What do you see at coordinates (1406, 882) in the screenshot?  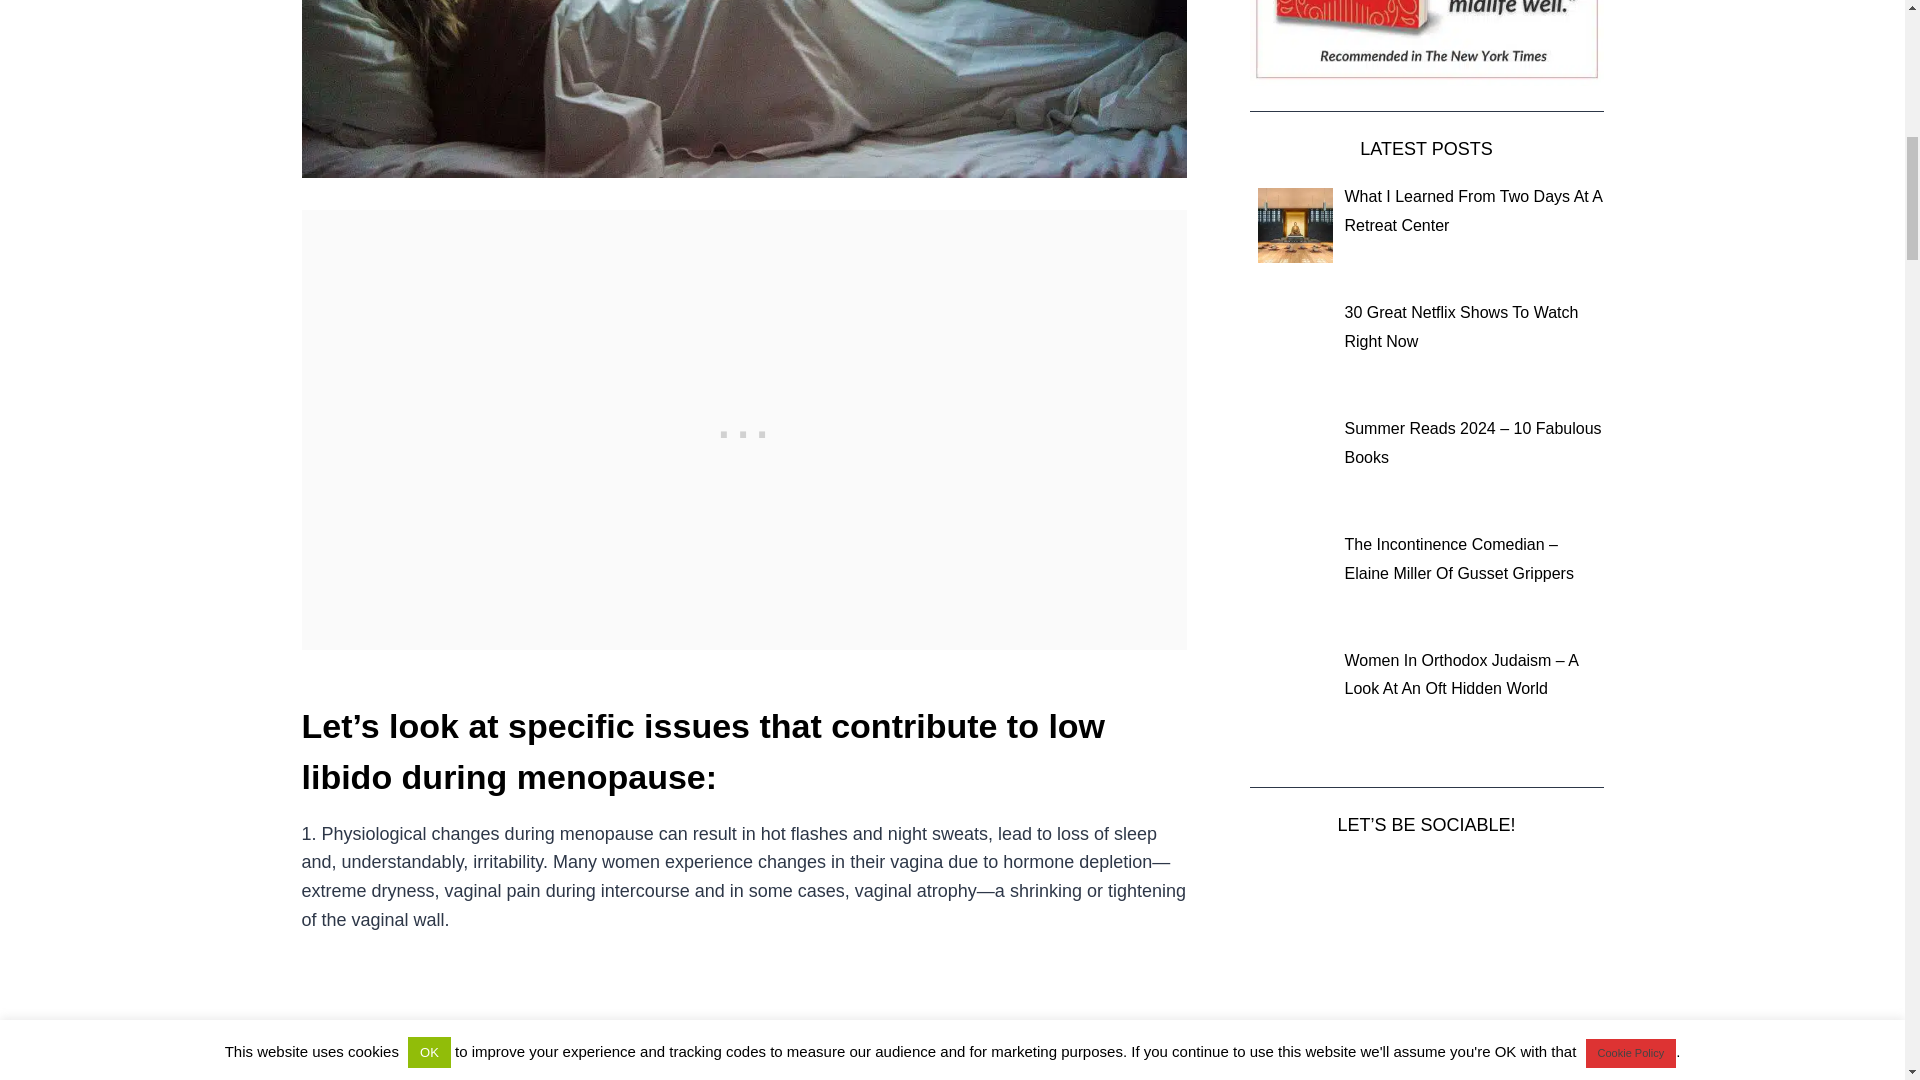 I see `YouTube` at bounding box center [1406, 882].